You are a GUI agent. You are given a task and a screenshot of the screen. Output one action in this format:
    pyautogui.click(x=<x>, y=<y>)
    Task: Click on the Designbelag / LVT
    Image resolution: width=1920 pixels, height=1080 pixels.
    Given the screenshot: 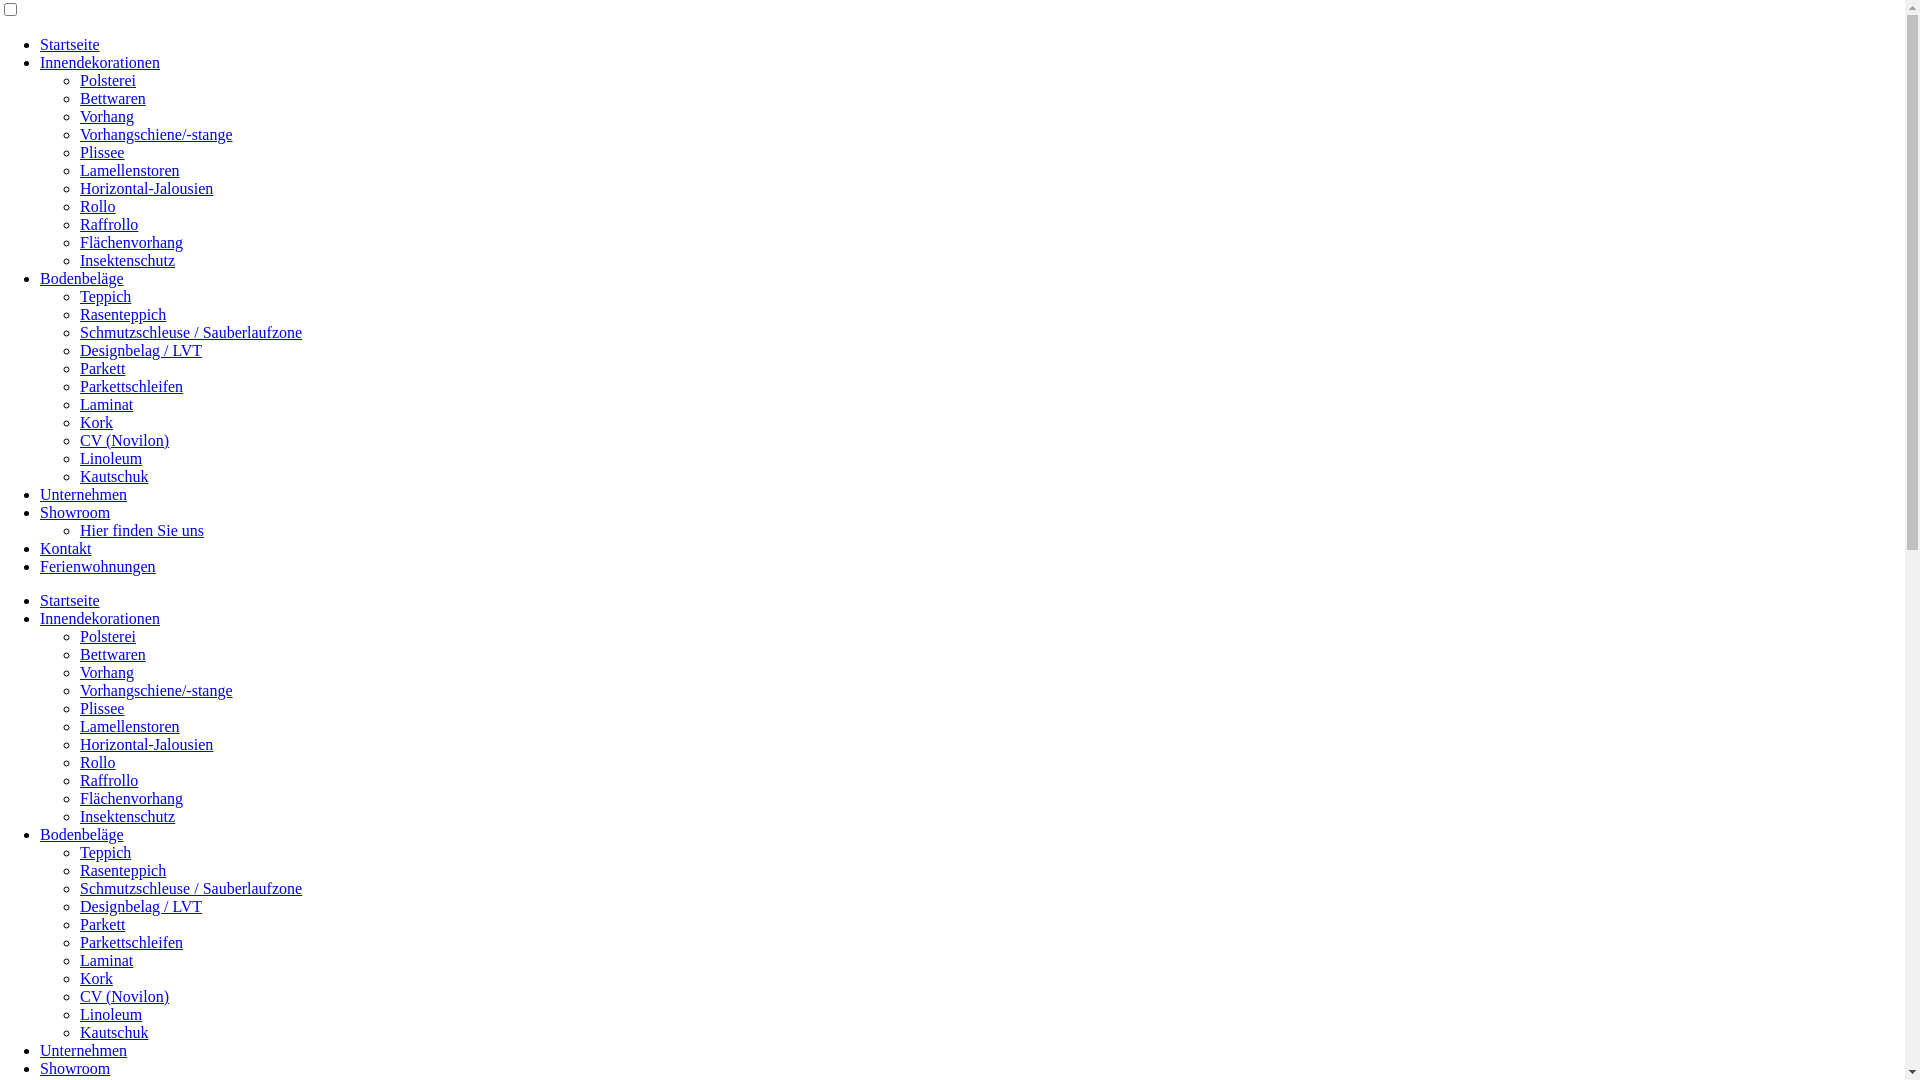 What is the action you would take?
    pyautogui.click(x=141, y=906)
    